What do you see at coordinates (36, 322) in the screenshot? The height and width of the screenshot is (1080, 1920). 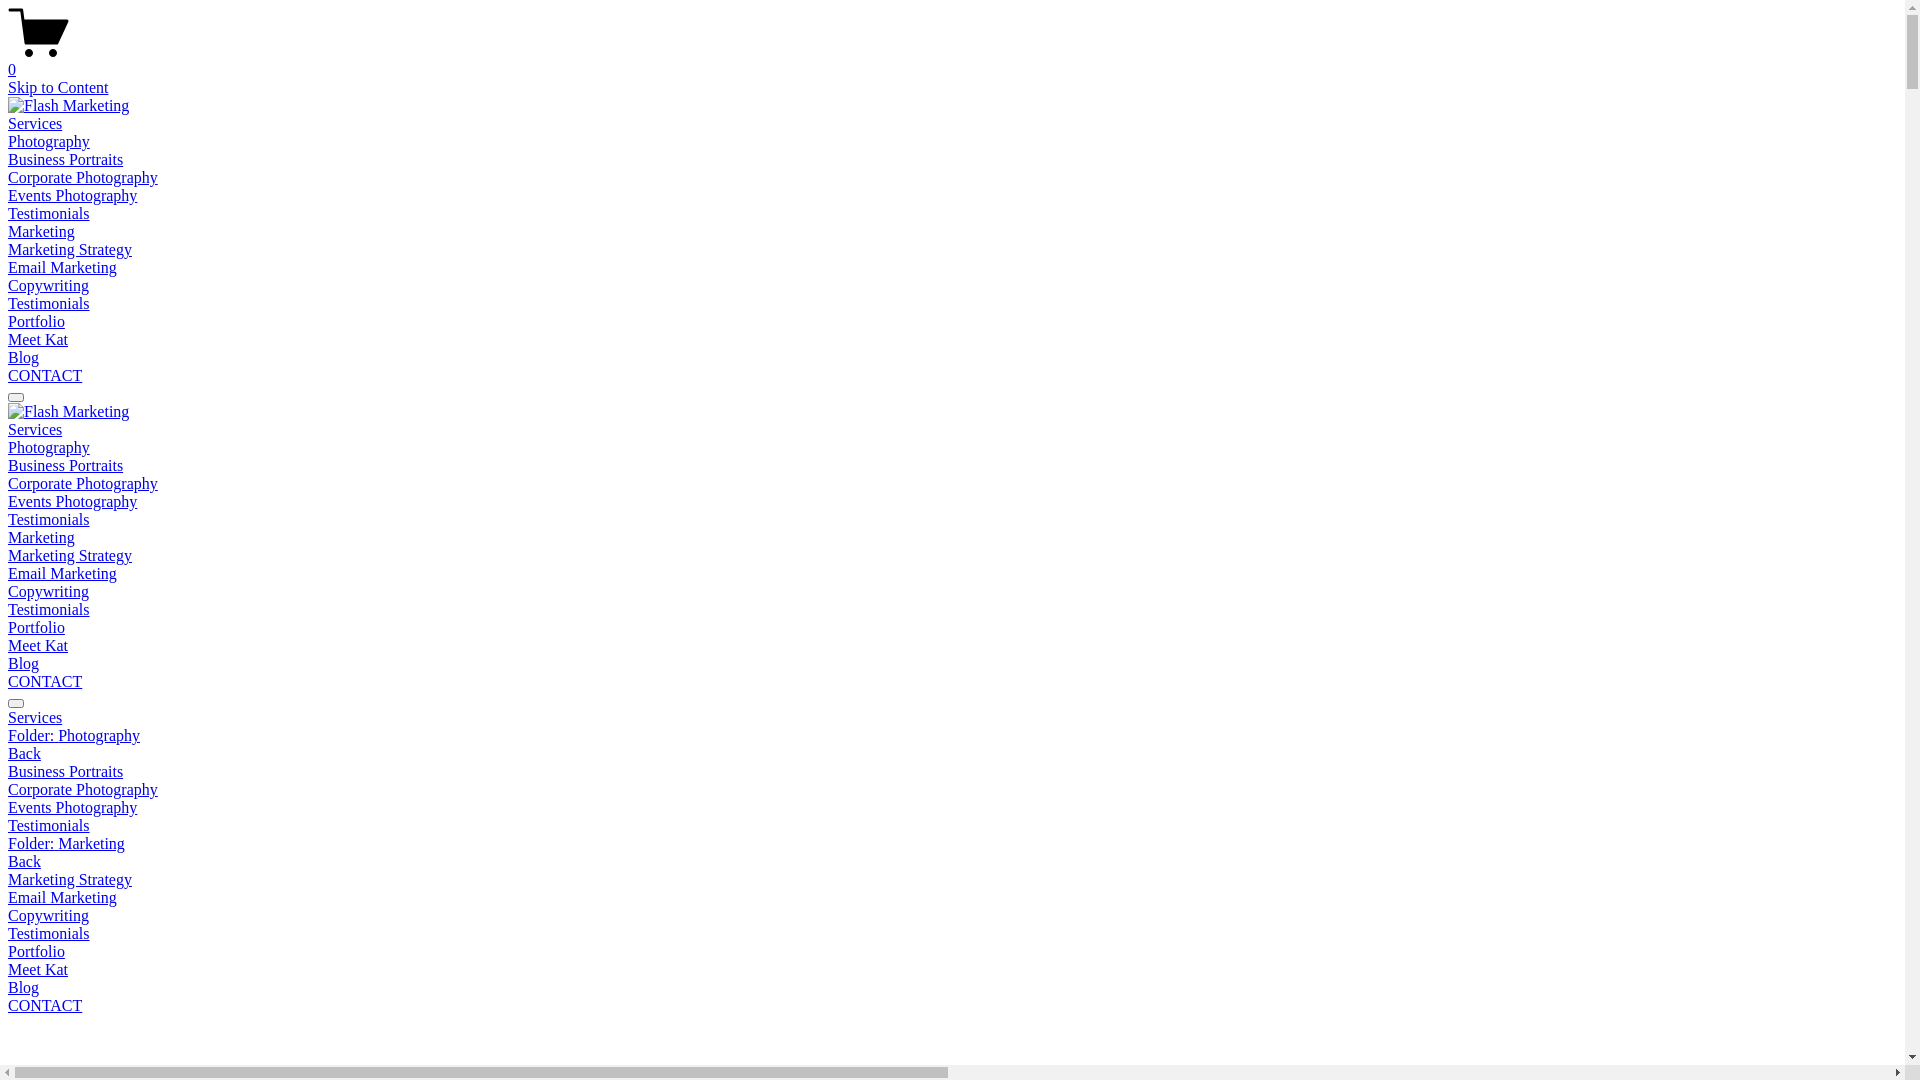 I see `Portfolio` at bounding box center [36, 322].